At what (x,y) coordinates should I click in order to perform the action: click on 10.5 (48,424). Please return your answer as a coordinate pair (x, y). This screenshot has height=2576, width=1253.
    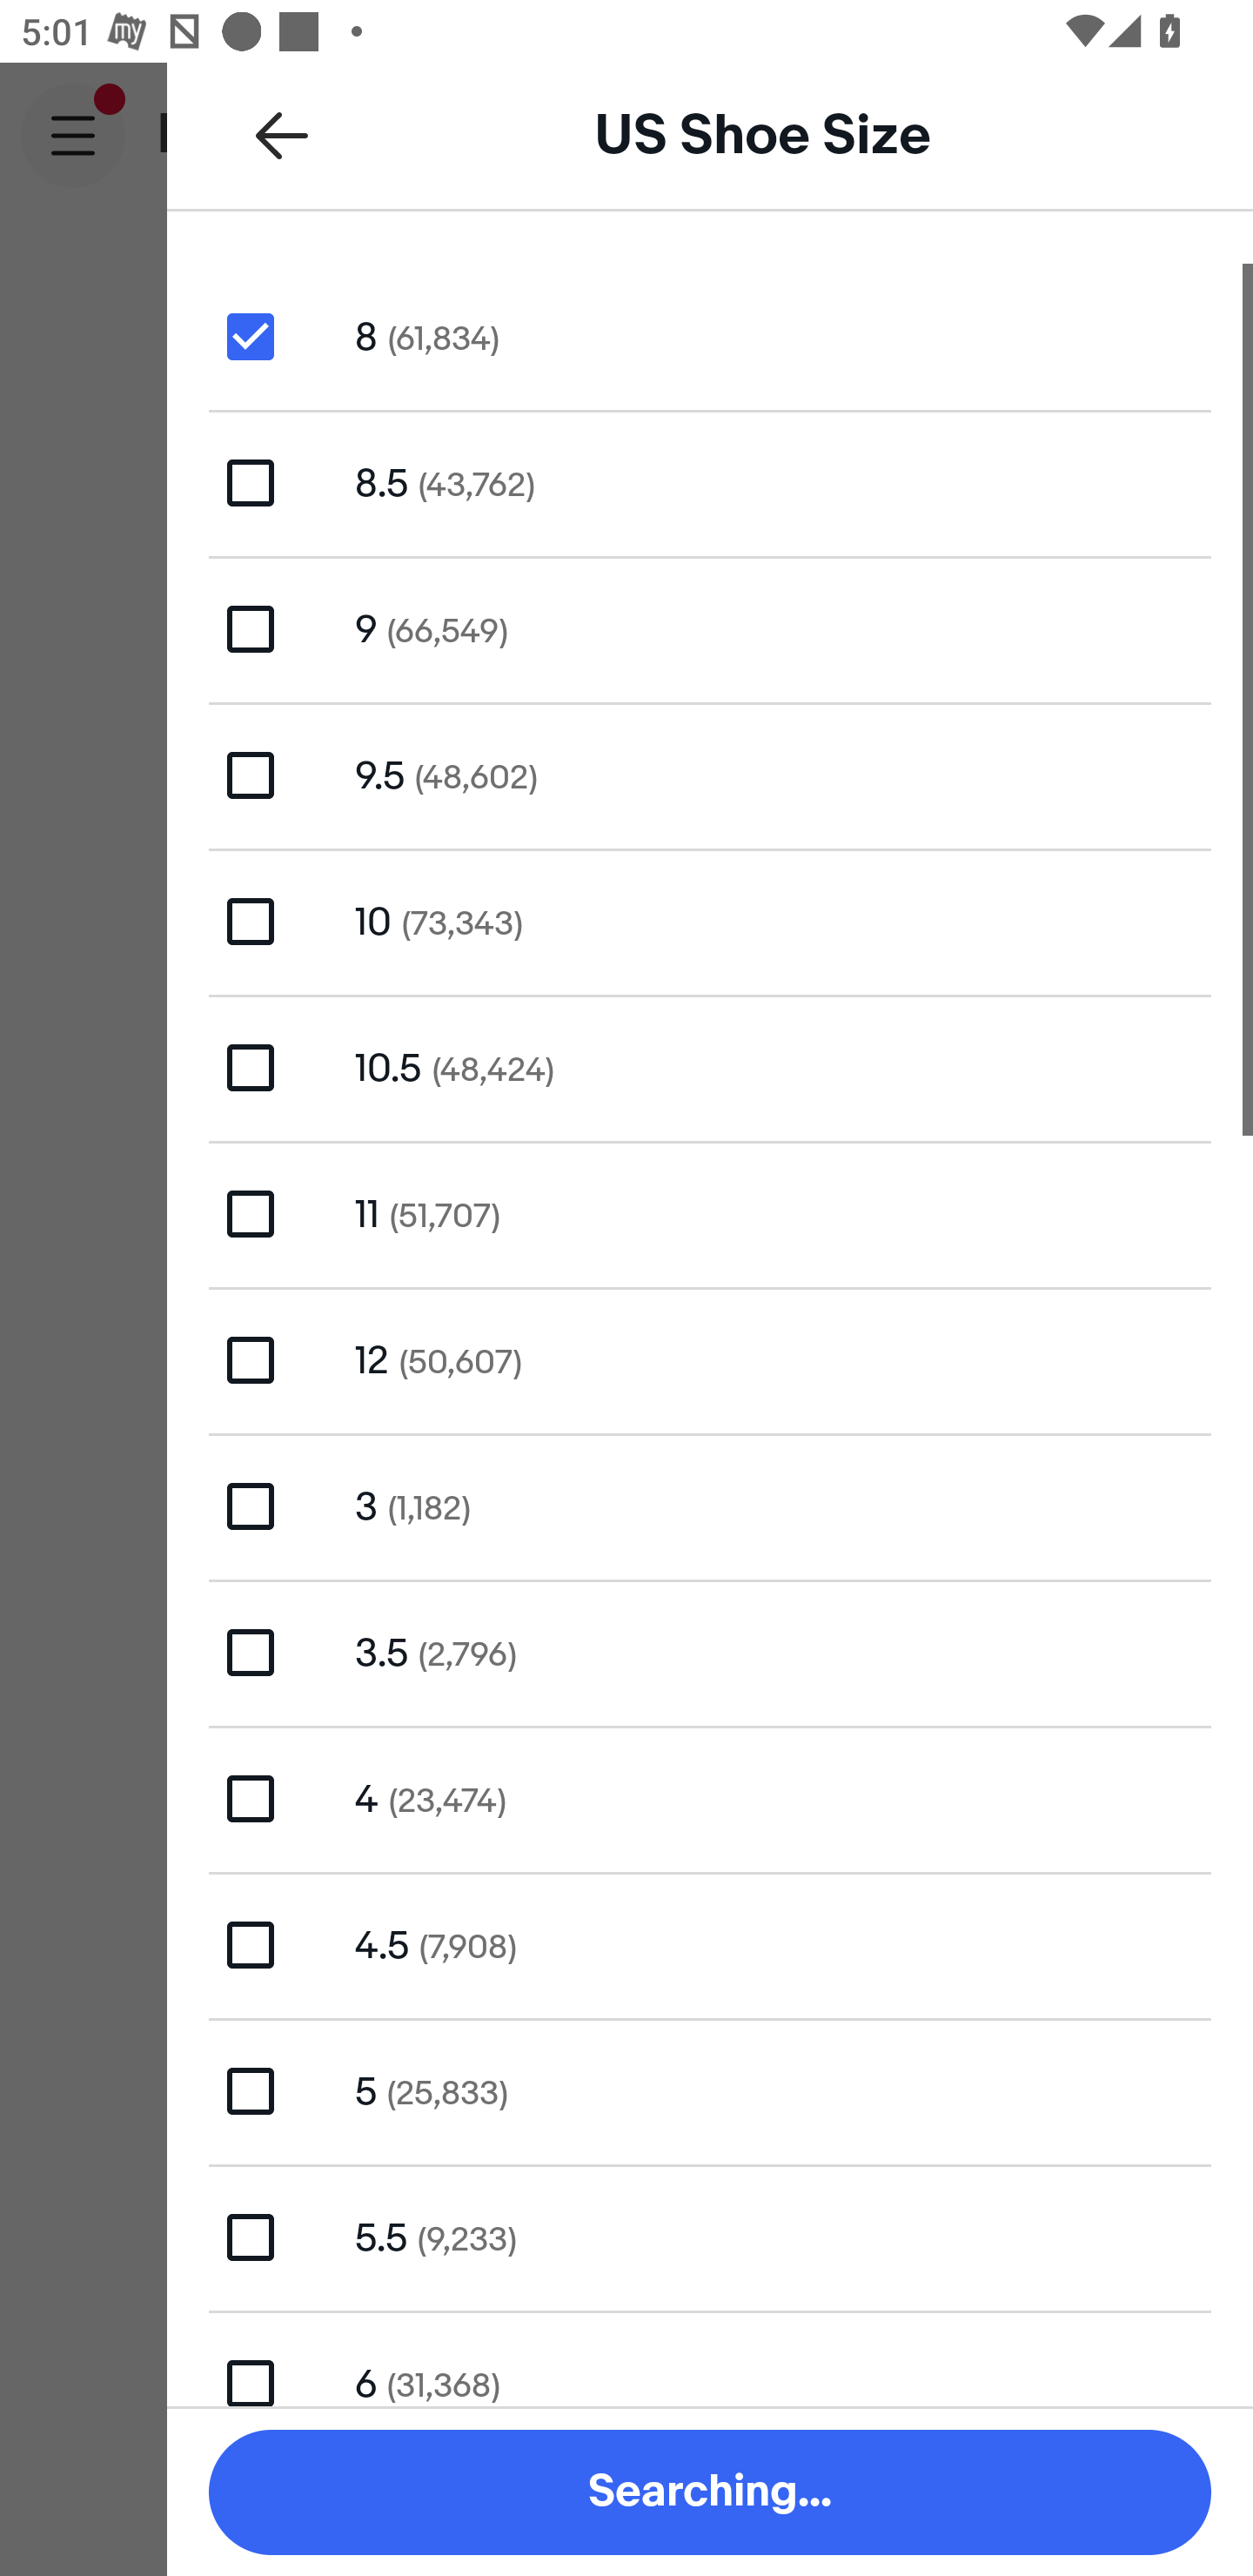
    Looking at the image, I should click on (710, 1067).